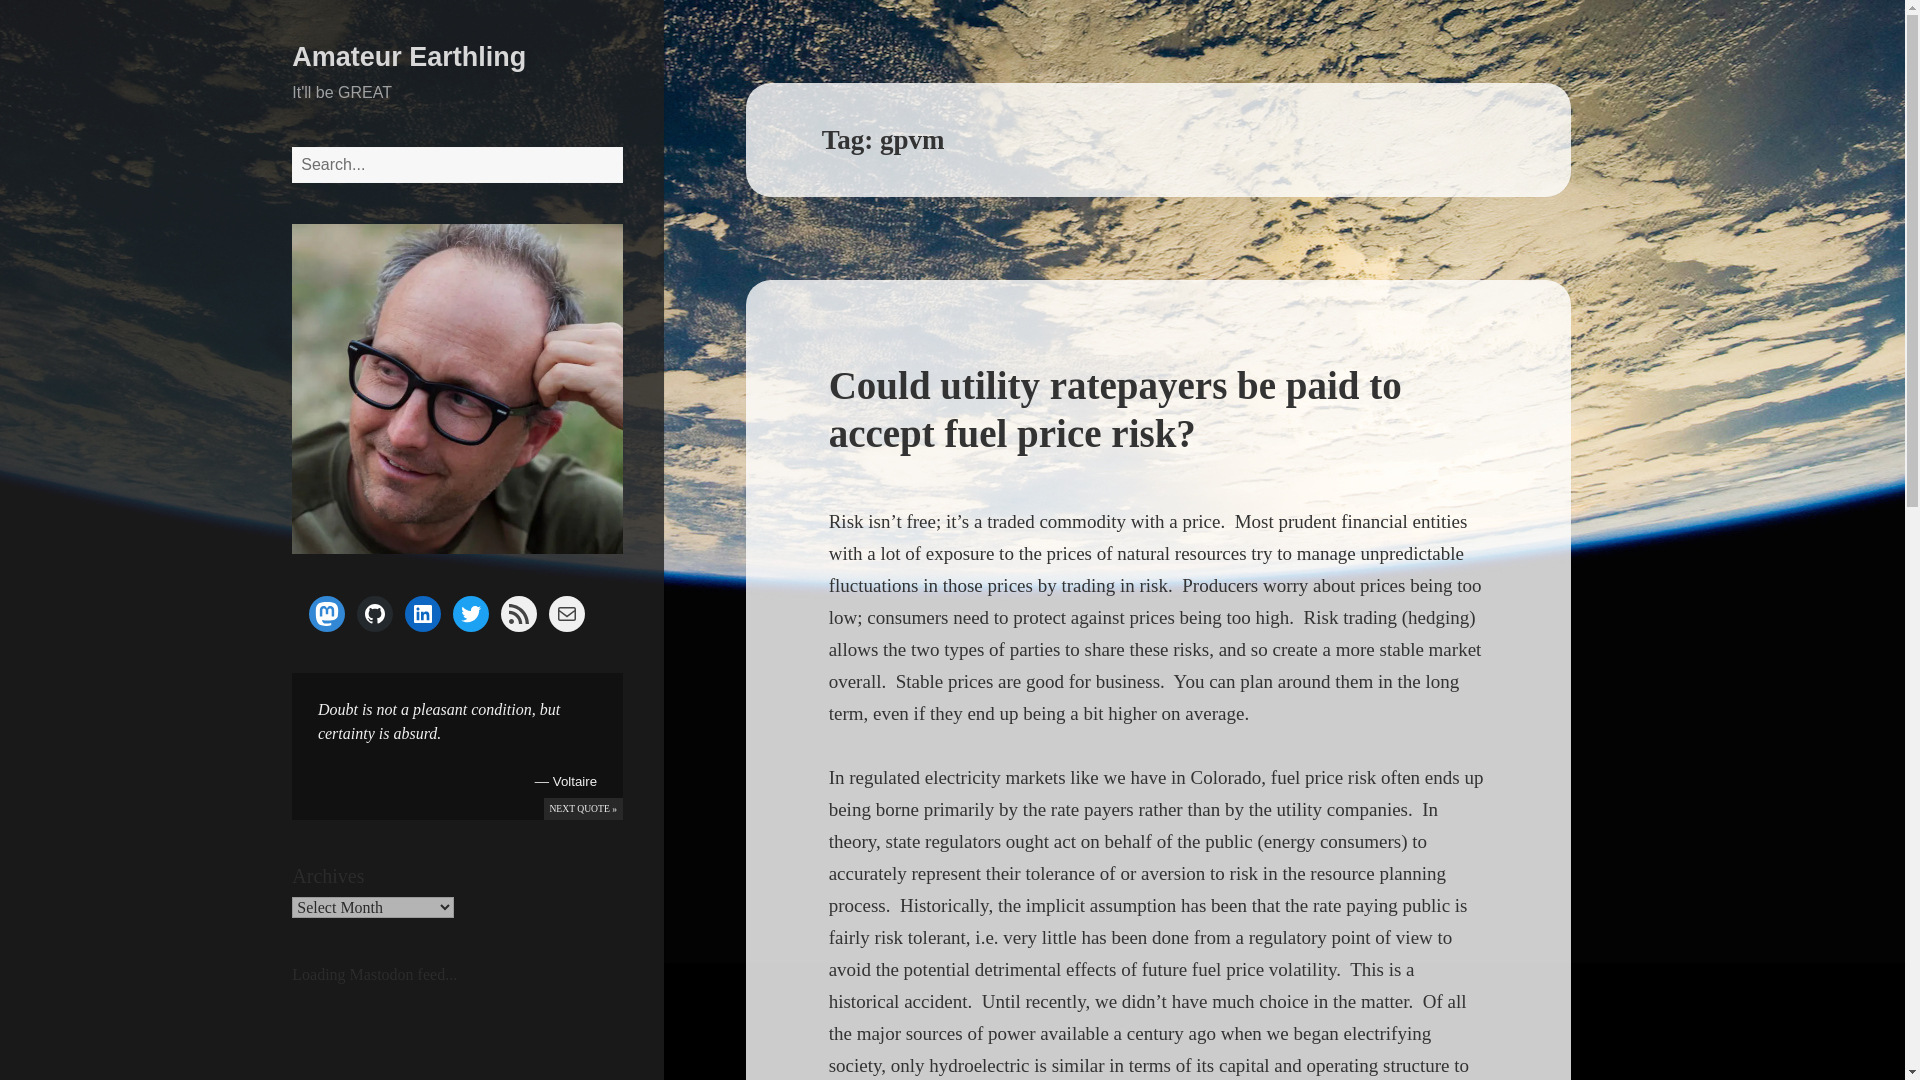 Image resolution: width=1920 pixels, height=1080 pixels. Describe the element at coordinates (567, 614) in the screenshot. I see `Email Zane Selvans` at that location.